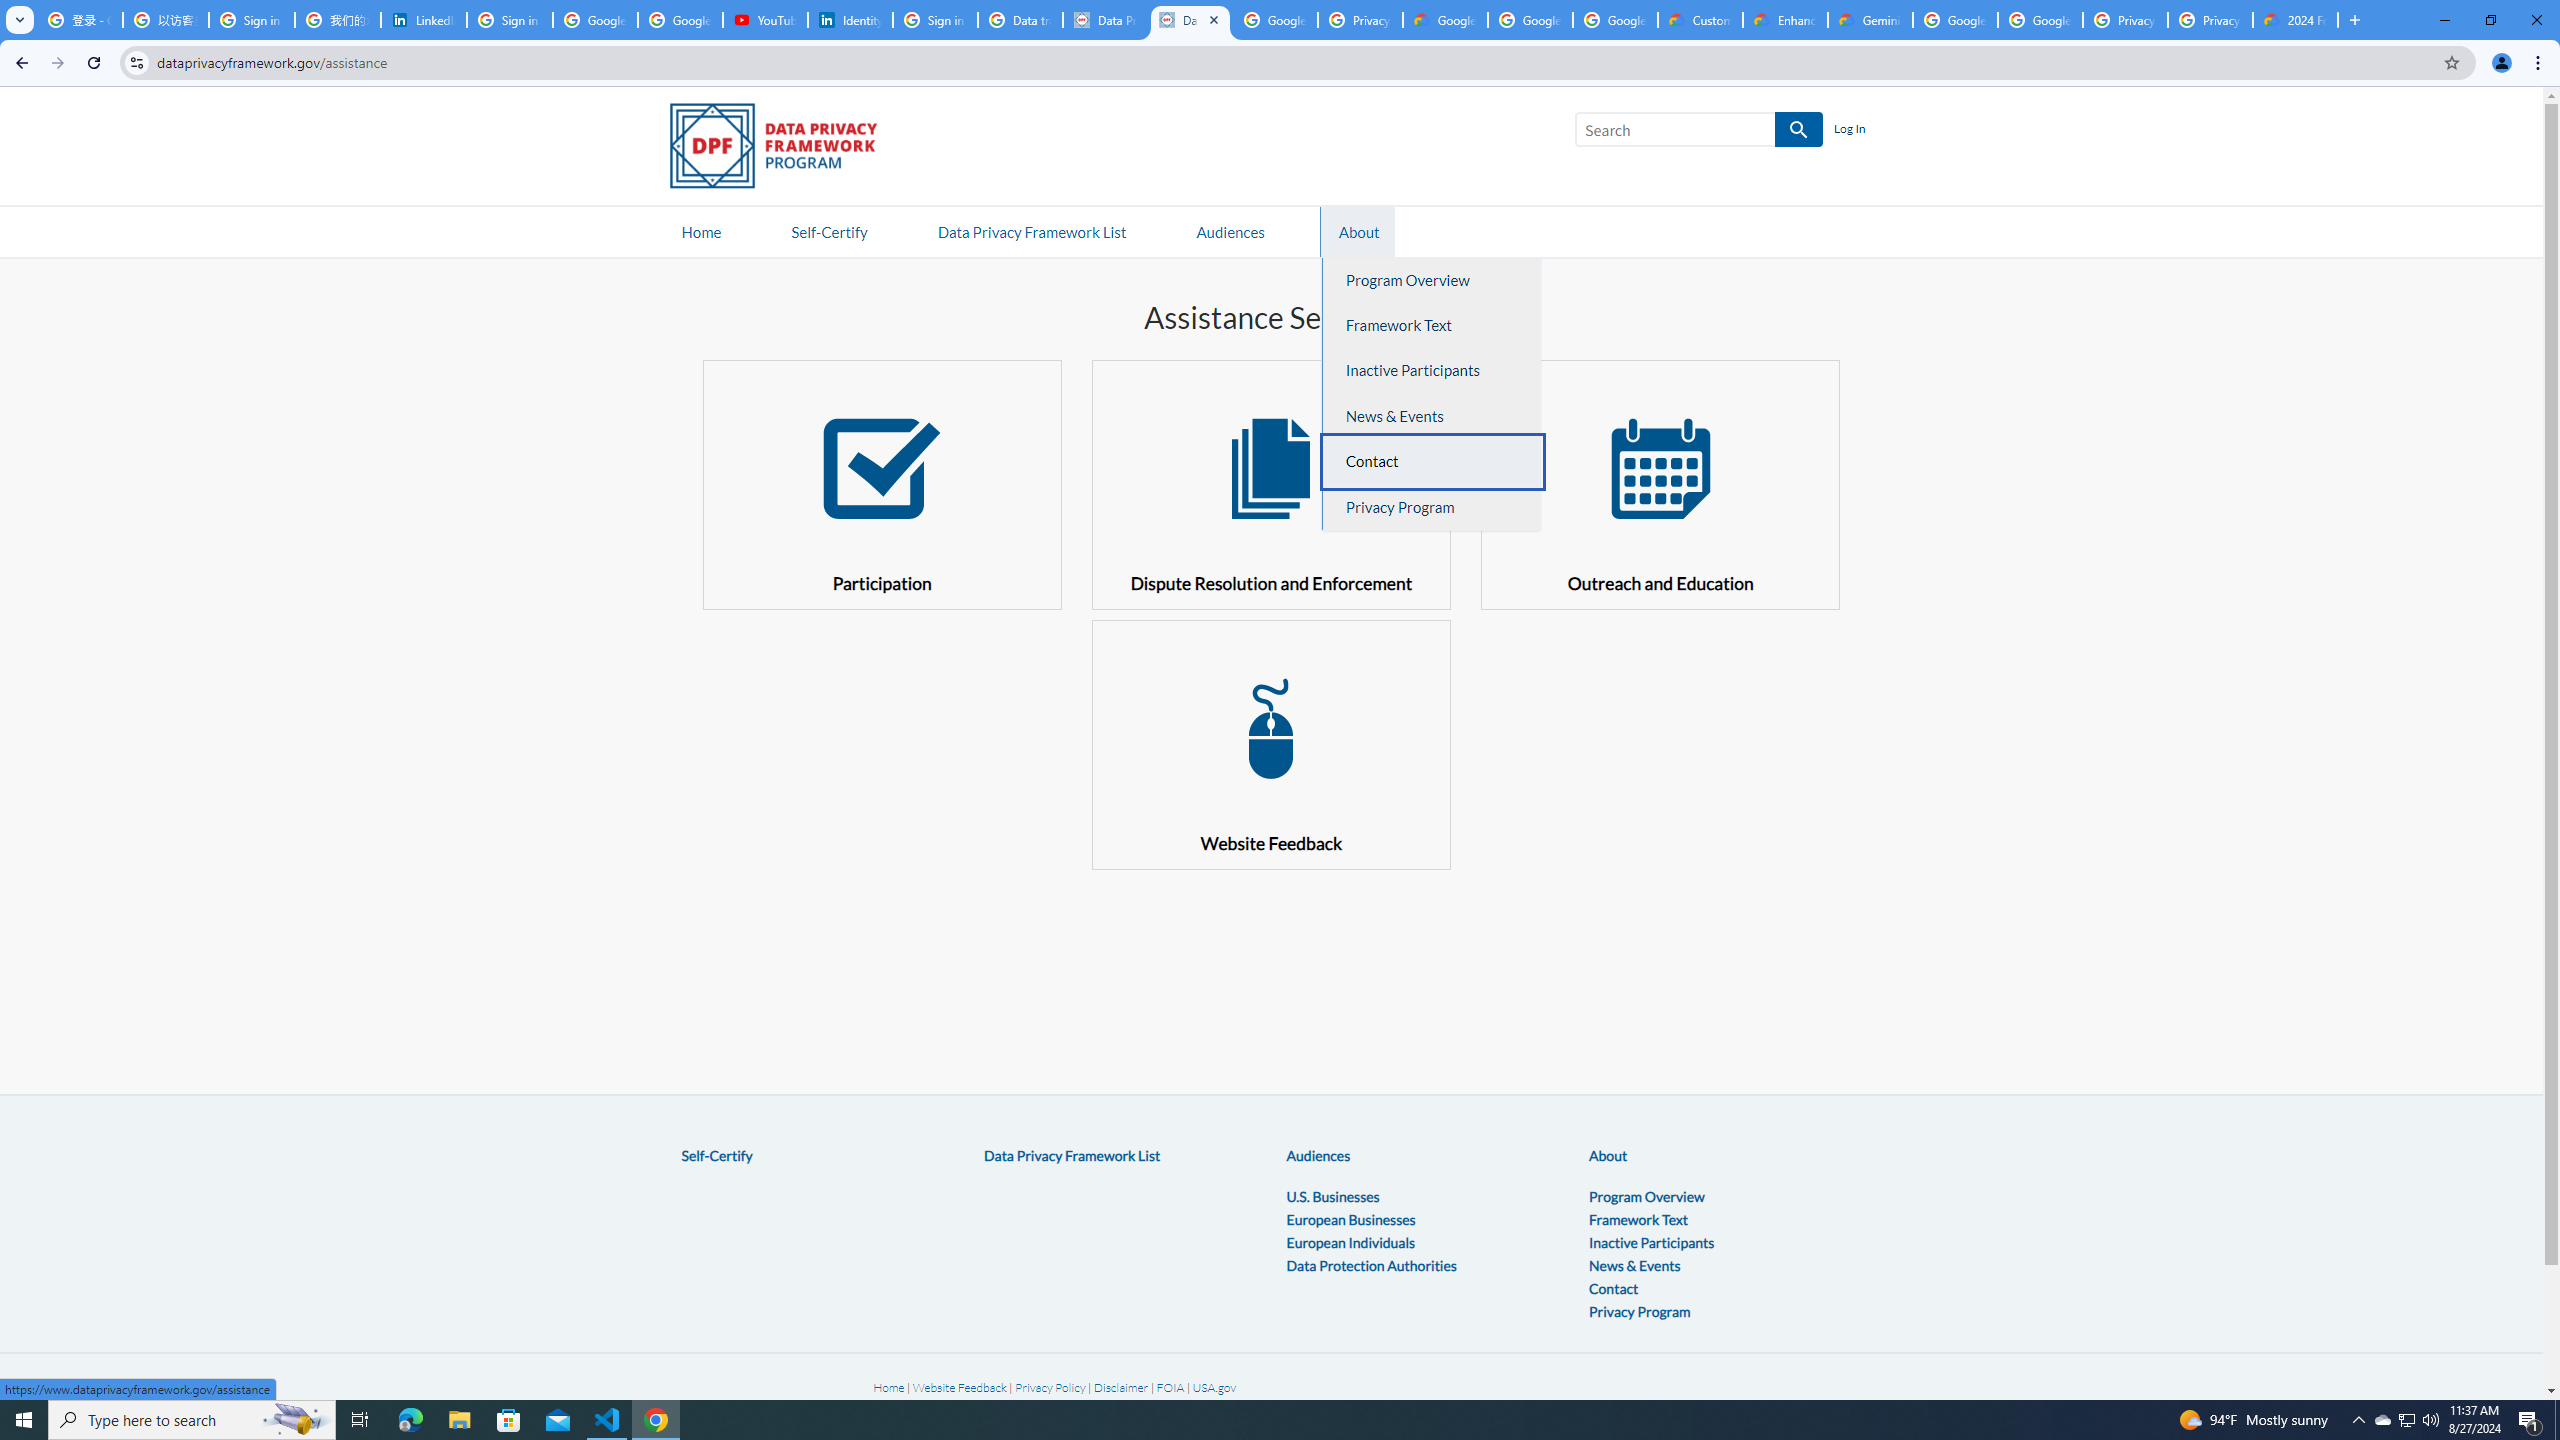  What do you see at coordinates (1356, 230) in the screenshot?
I see `AutomationID: navitem2` at bounding box center [1356, 230].